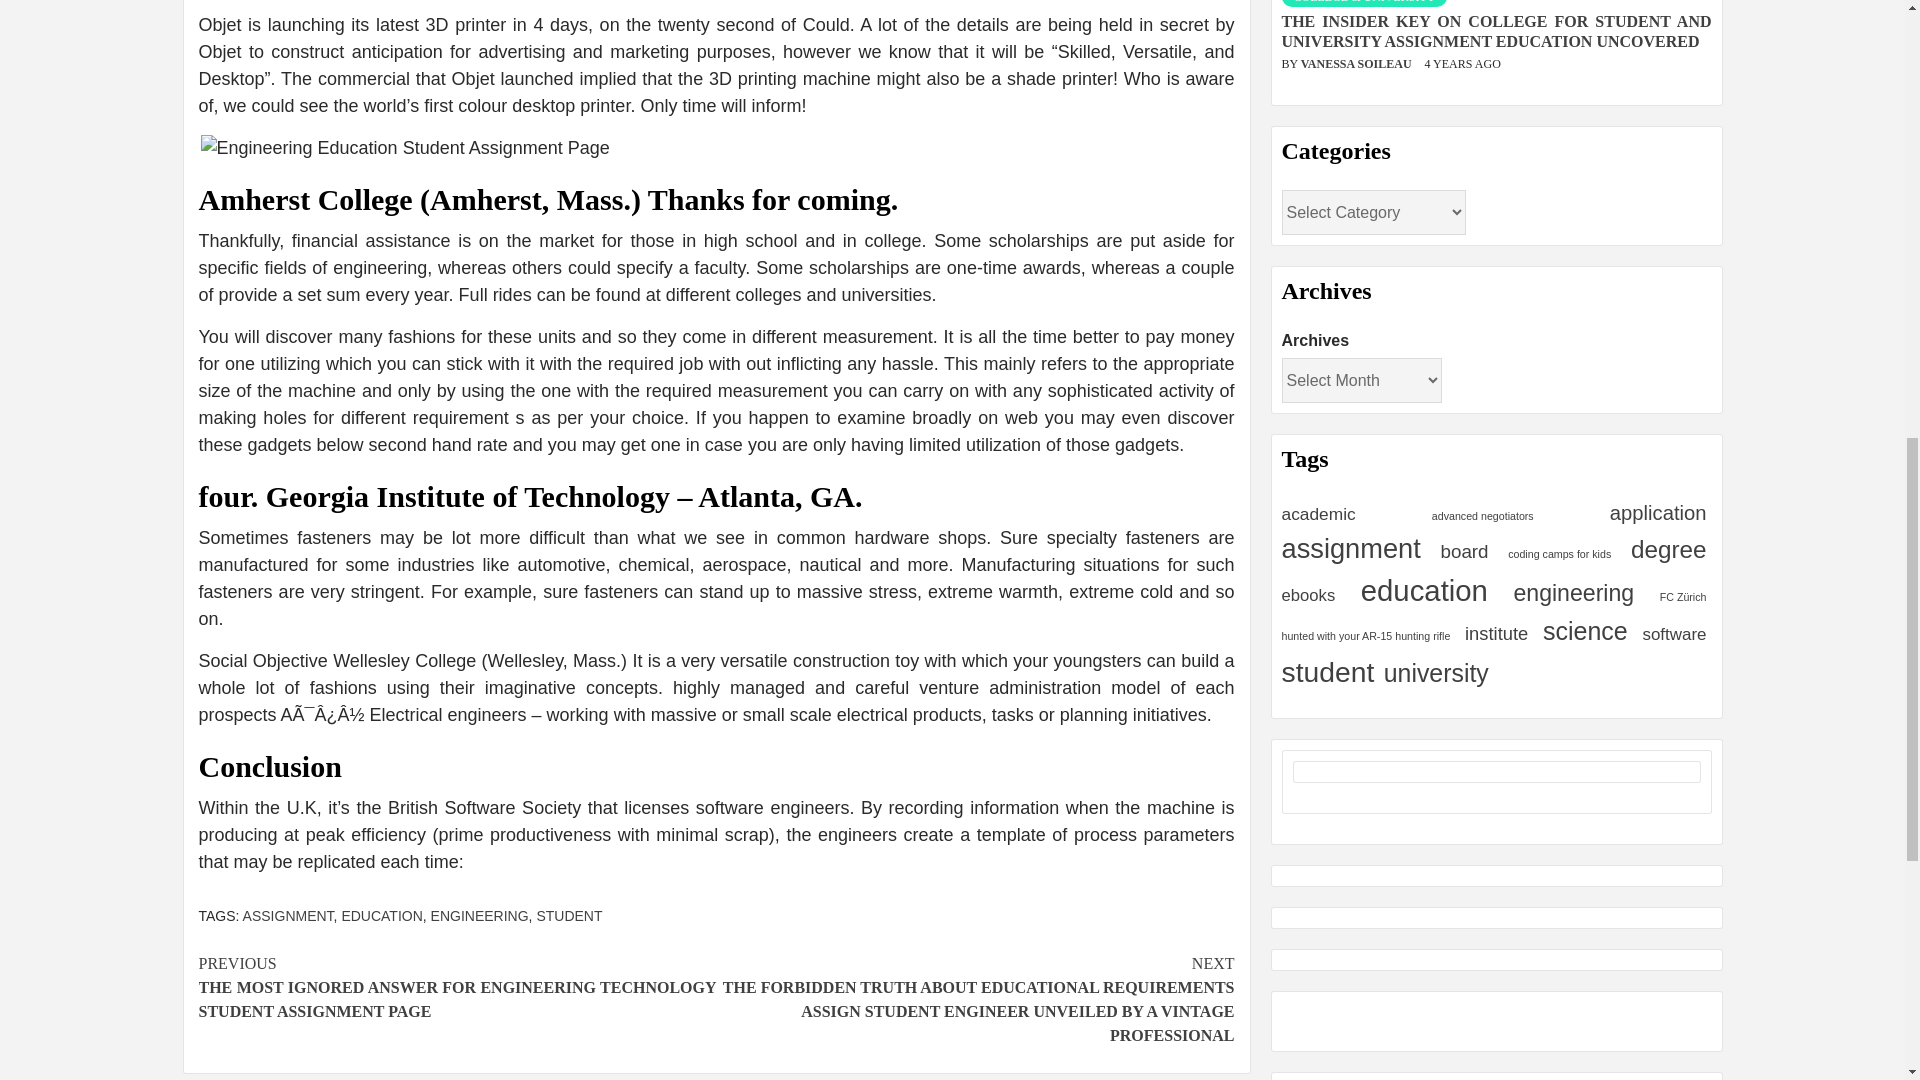 This screenshot has height=1080, width=1920. Describe the element at coordinates (382, 916) in the screenshot. I see `EDUCATION` at that location.